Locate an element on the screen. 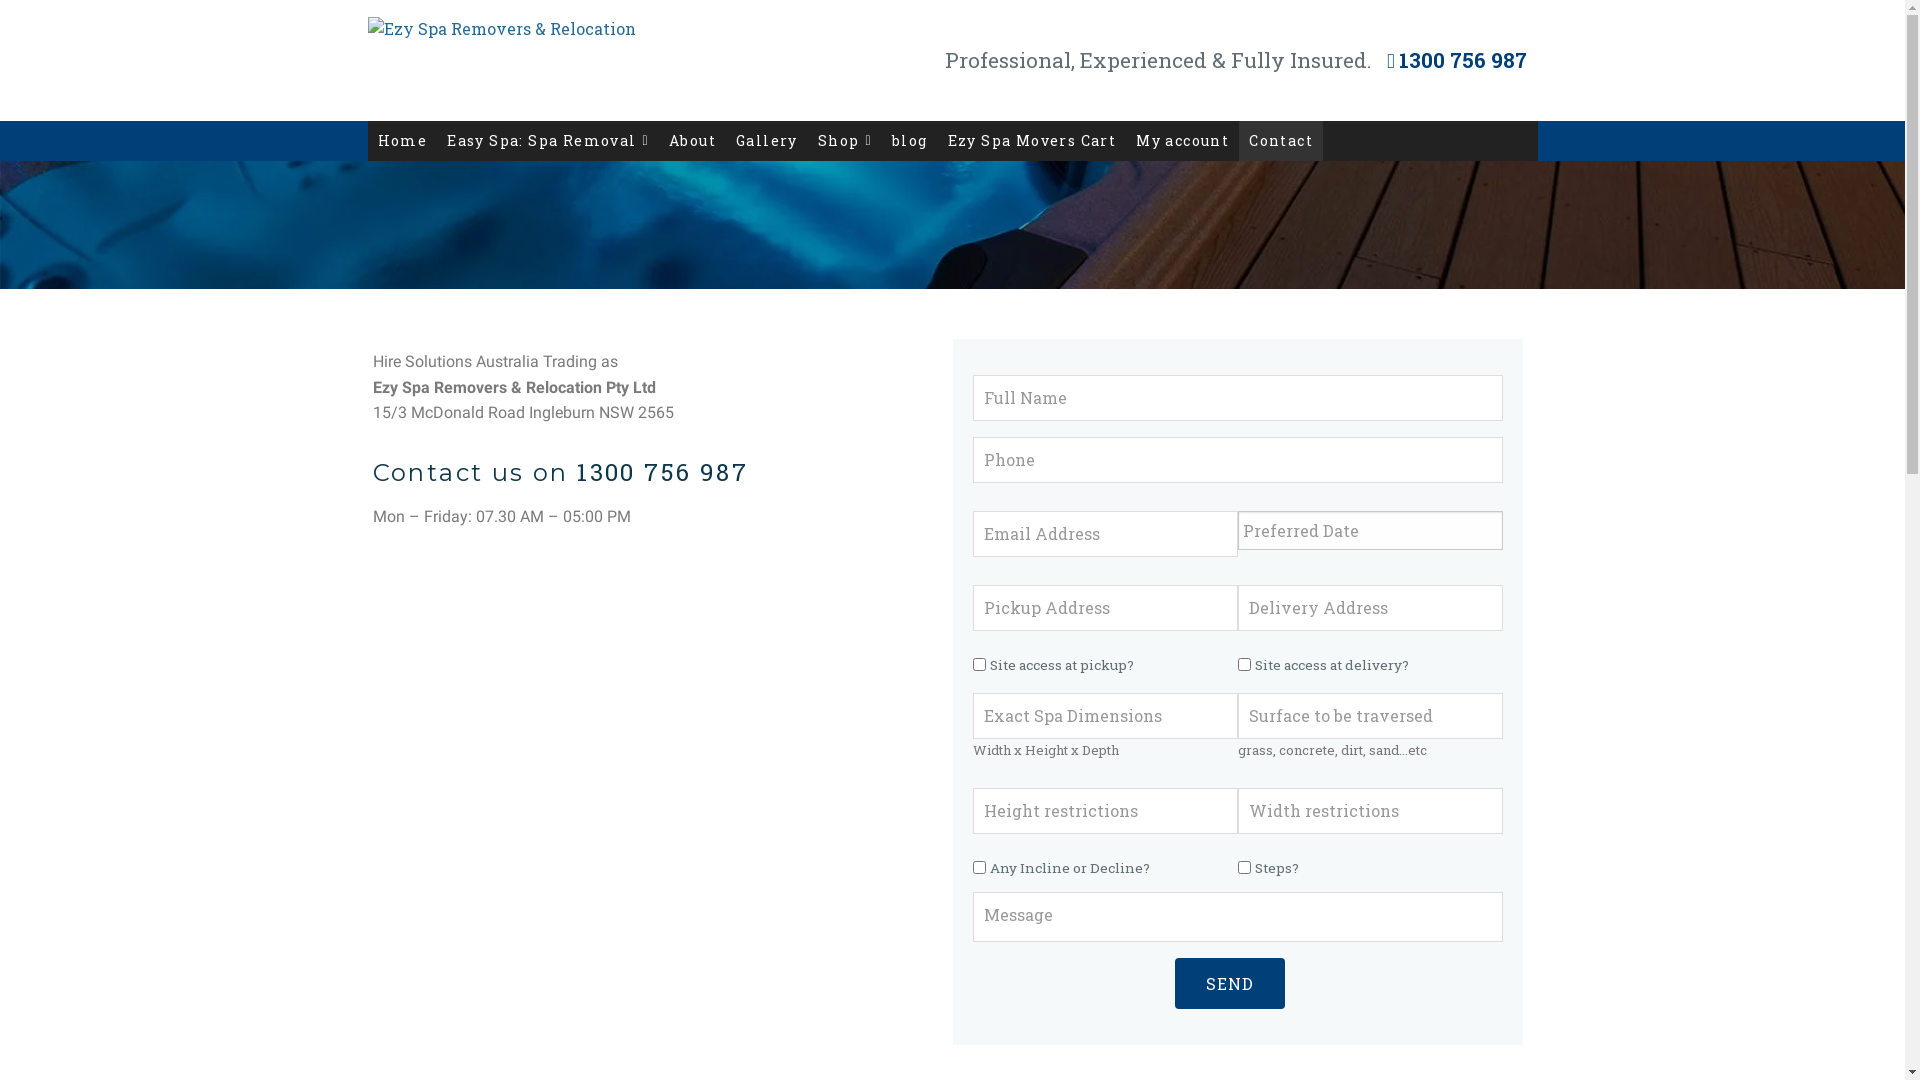 This screenshot has height=1080, width=1920. Ezy Spa Movers Cart is located at coordinates (1032, 141).